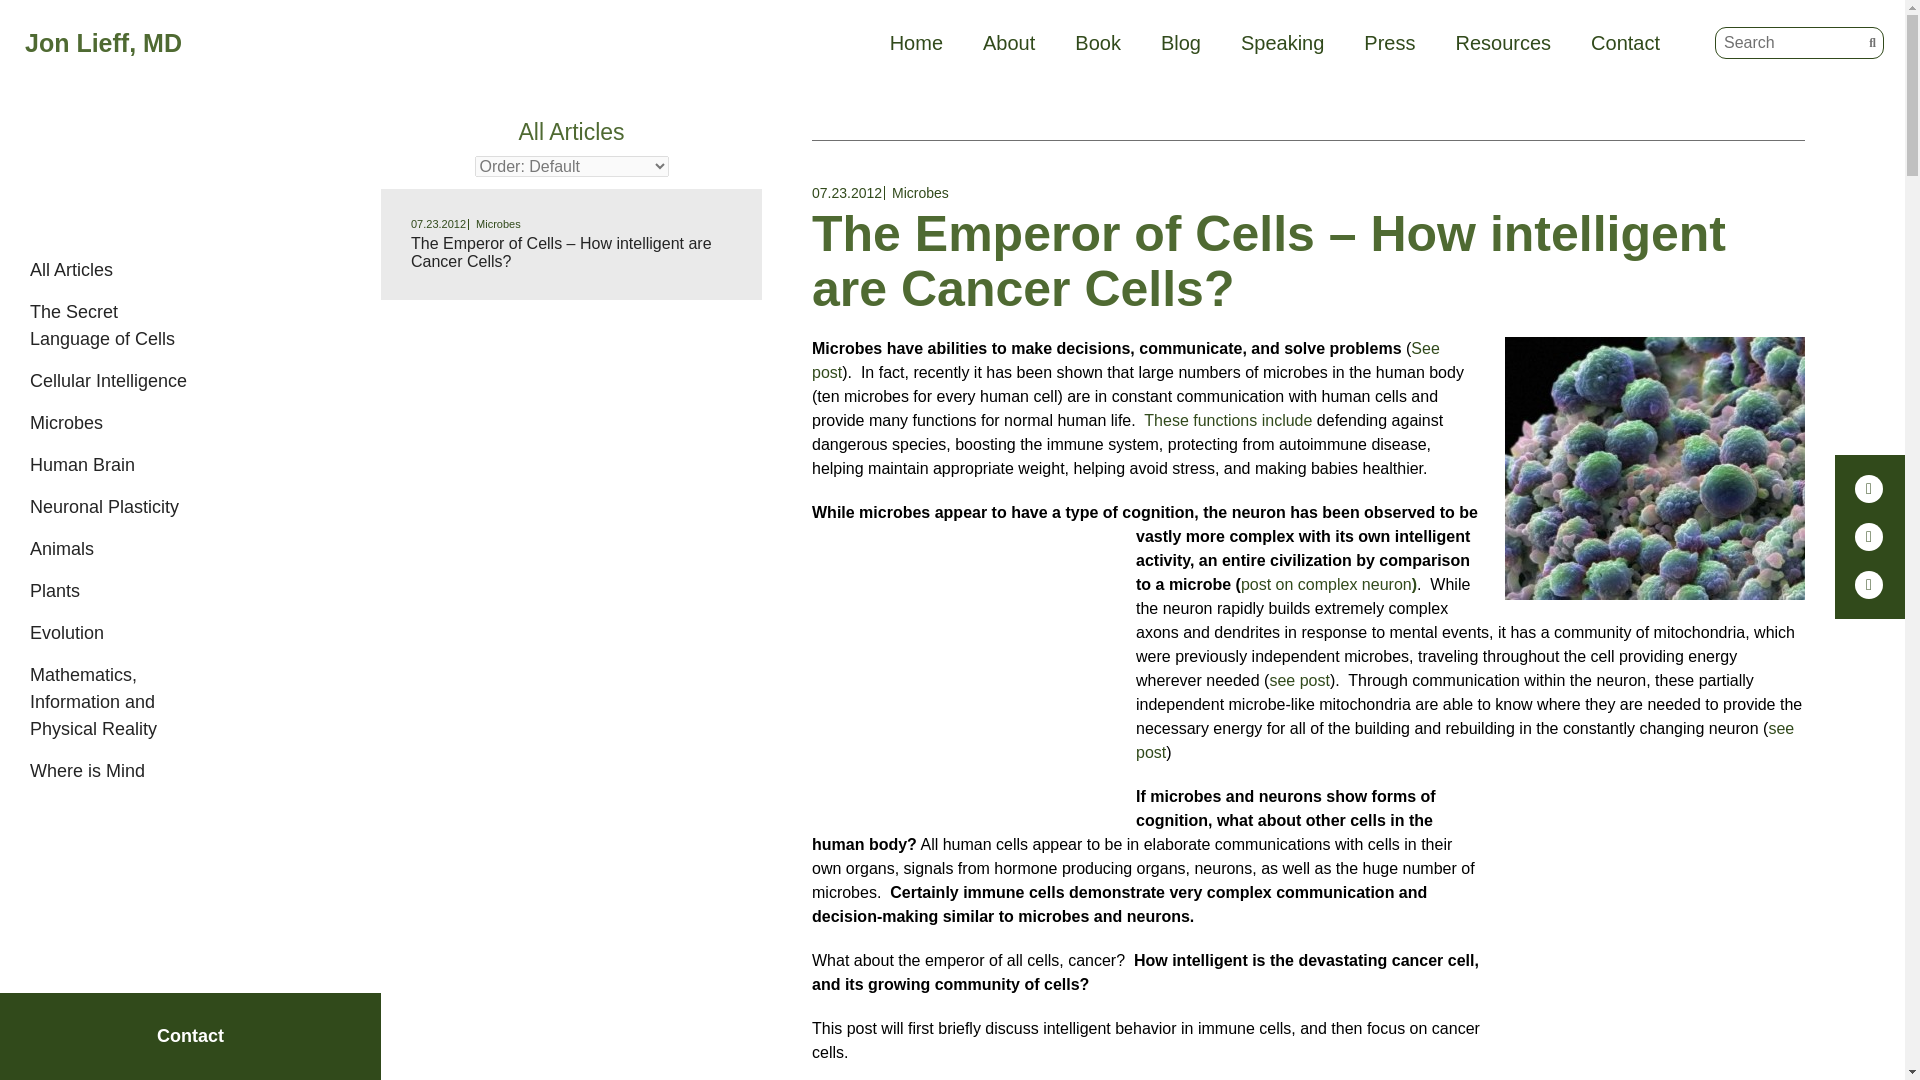  What do you see at coordinates (1654, 468) in the screenshot?
I see `B0006629 Prostate cancer cells` at bounding box center [1654, 468].